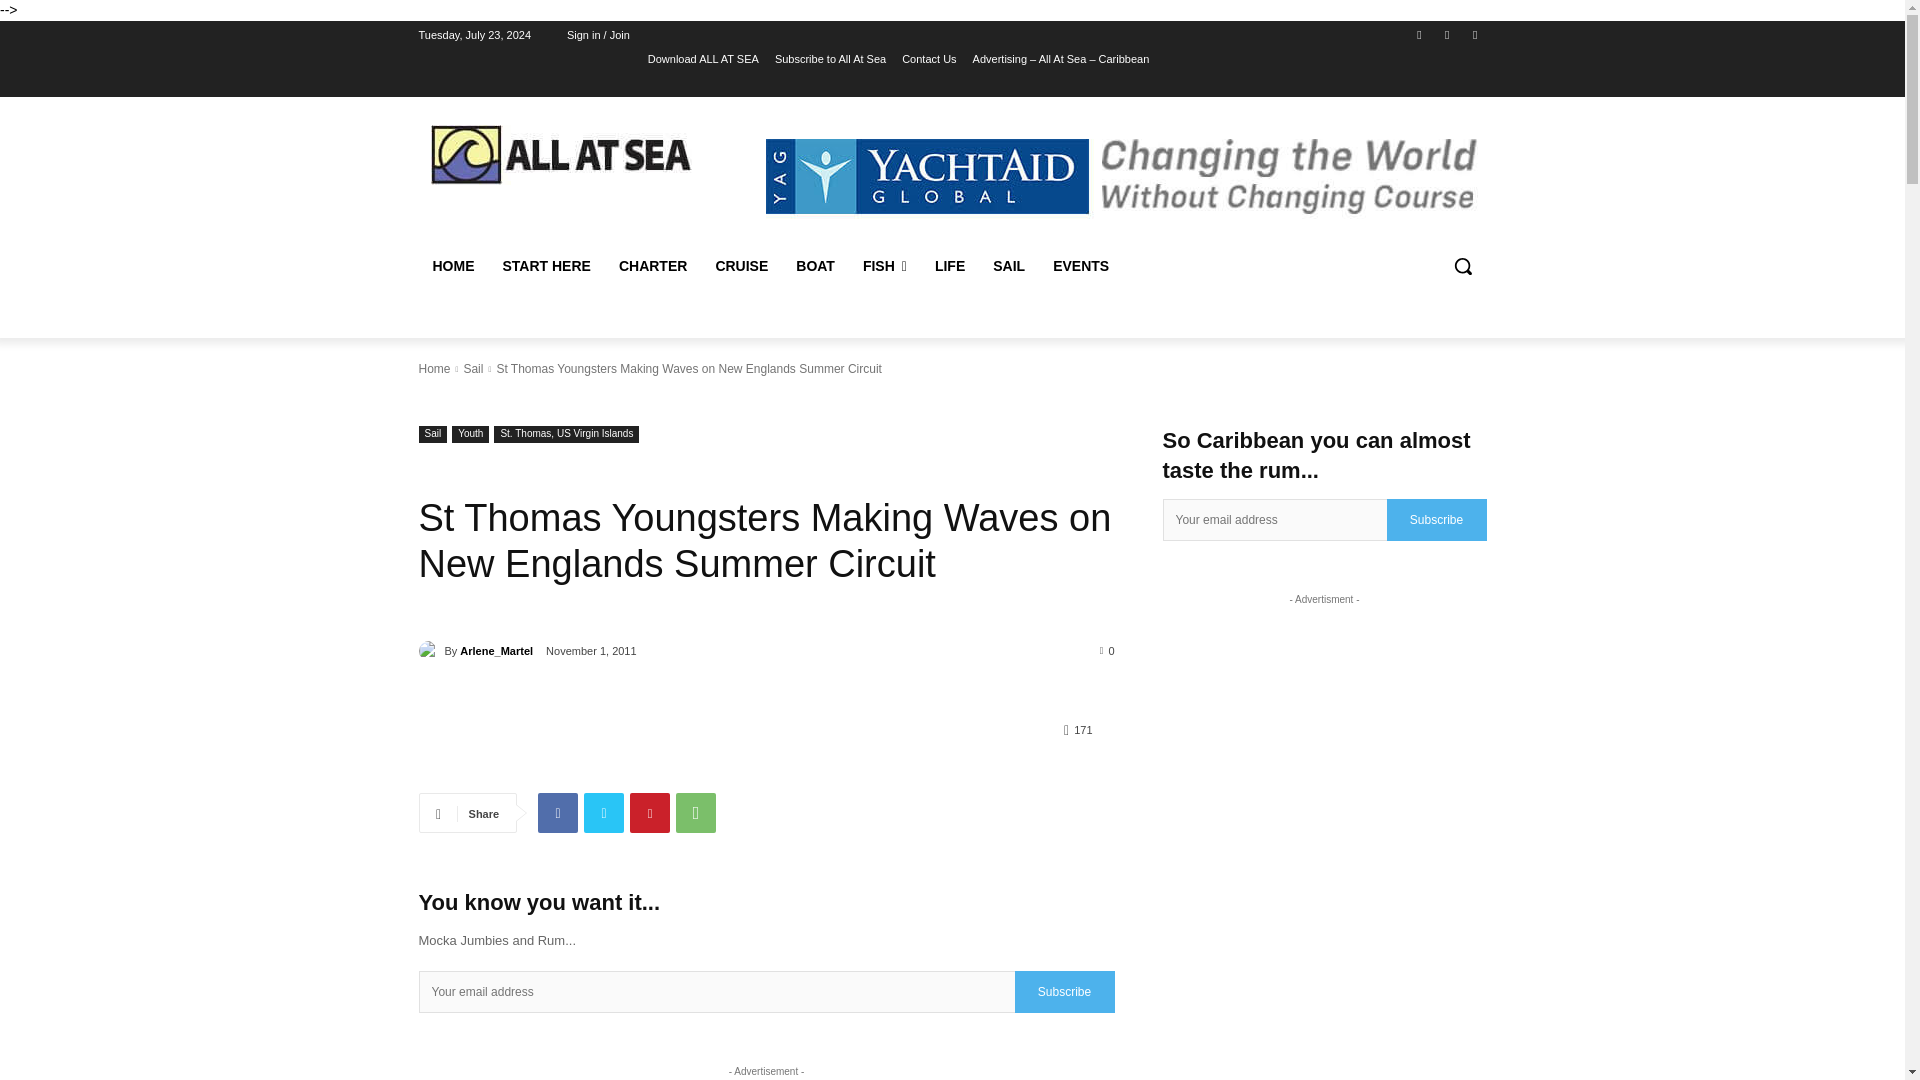 This screenshot has height=1080, width=1920. What do you see at coordinates (703, 59) in the screenshot?
I see `Download ALL AT SEA` at bounding box center [703, 59].